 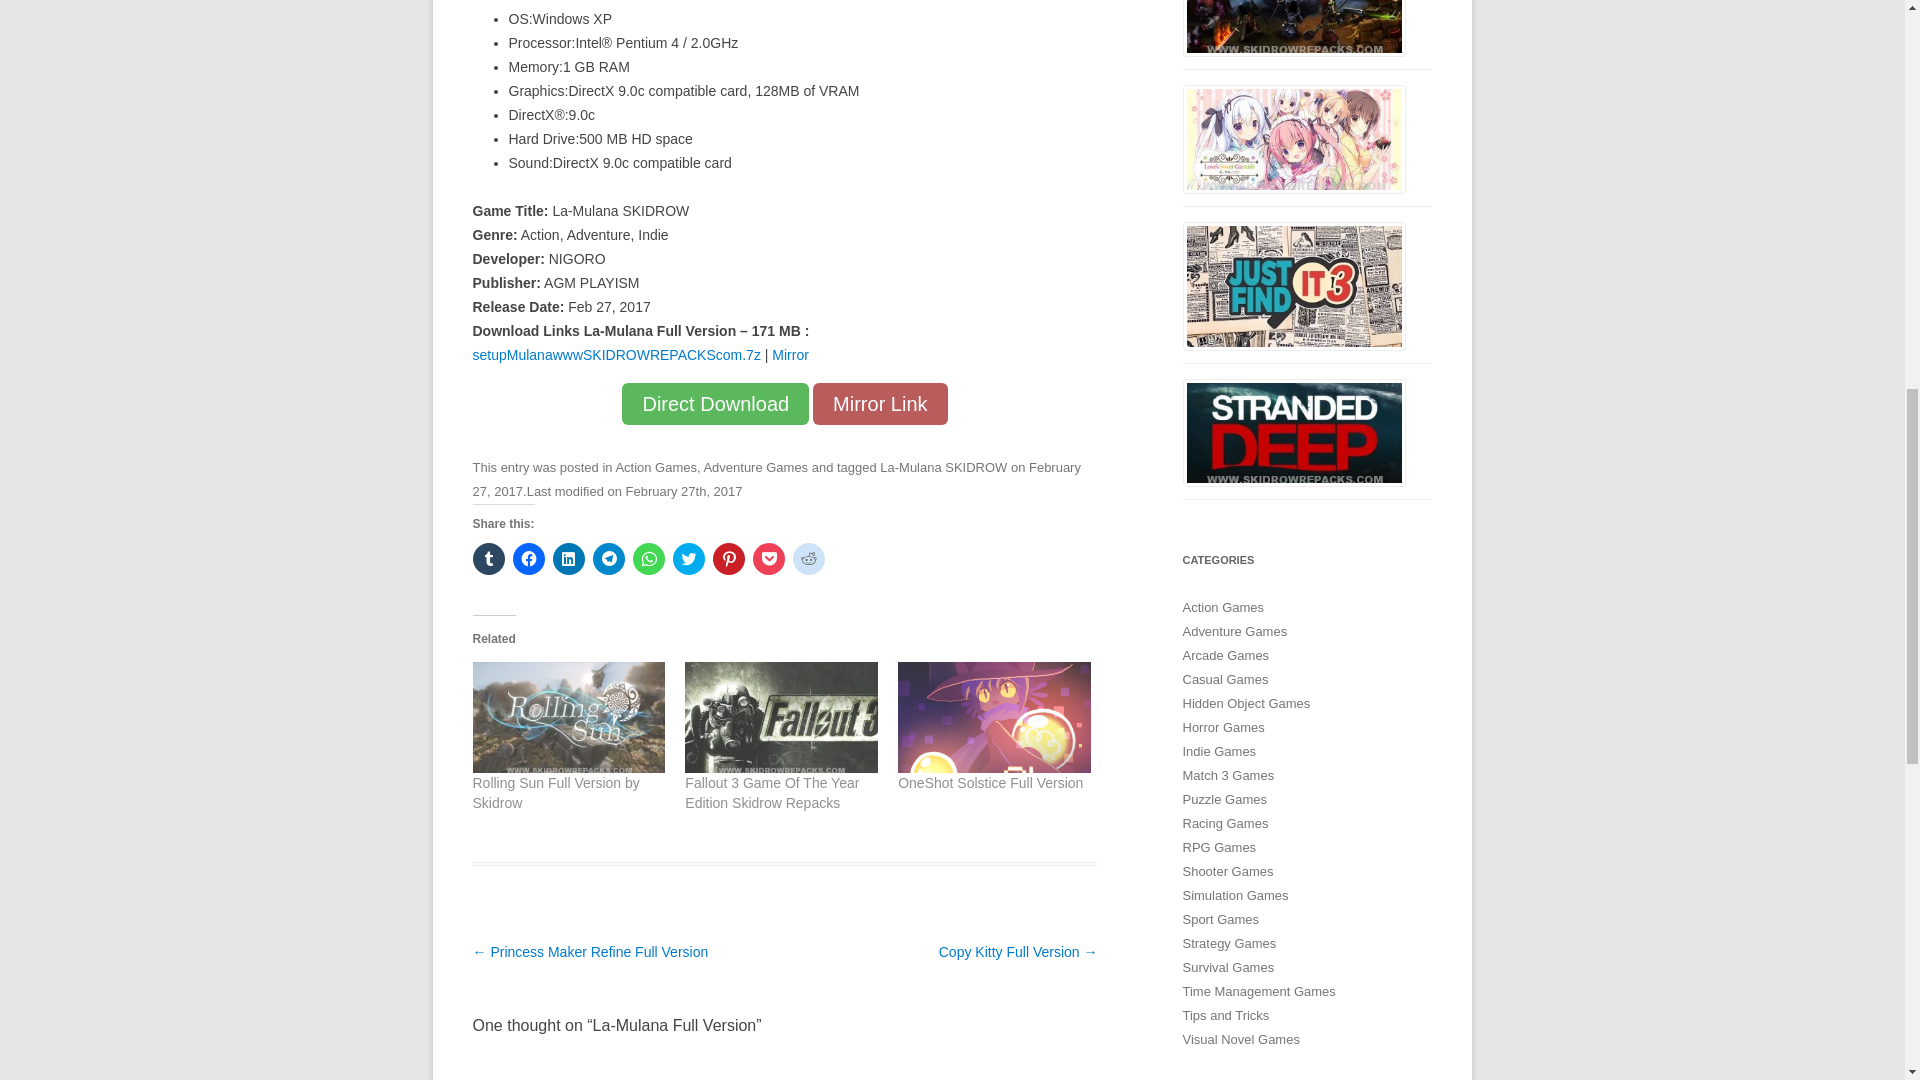 What do you see at coordinates (608, 558) in the screenshot?
I see `Click to share on Telegram` at bounding box center [608, 558].